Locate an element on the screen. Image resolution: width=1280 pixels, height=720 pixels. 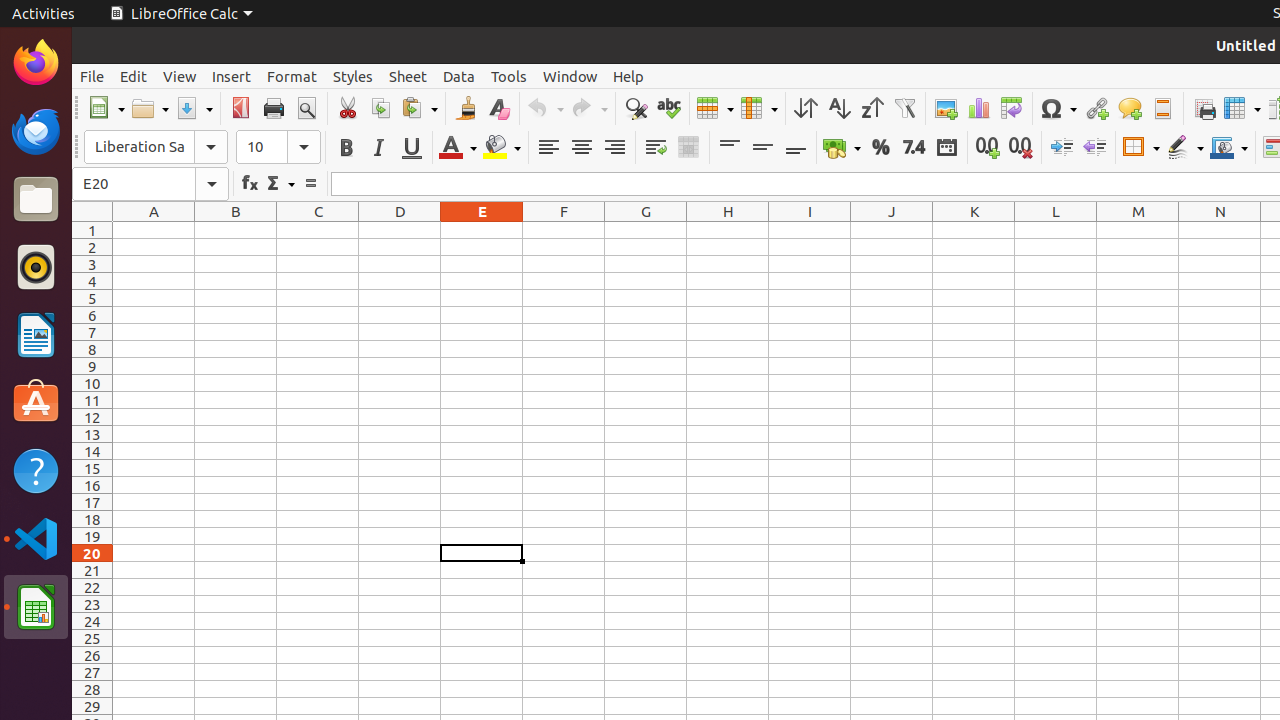
K1 is located at coordinates (974, 230).